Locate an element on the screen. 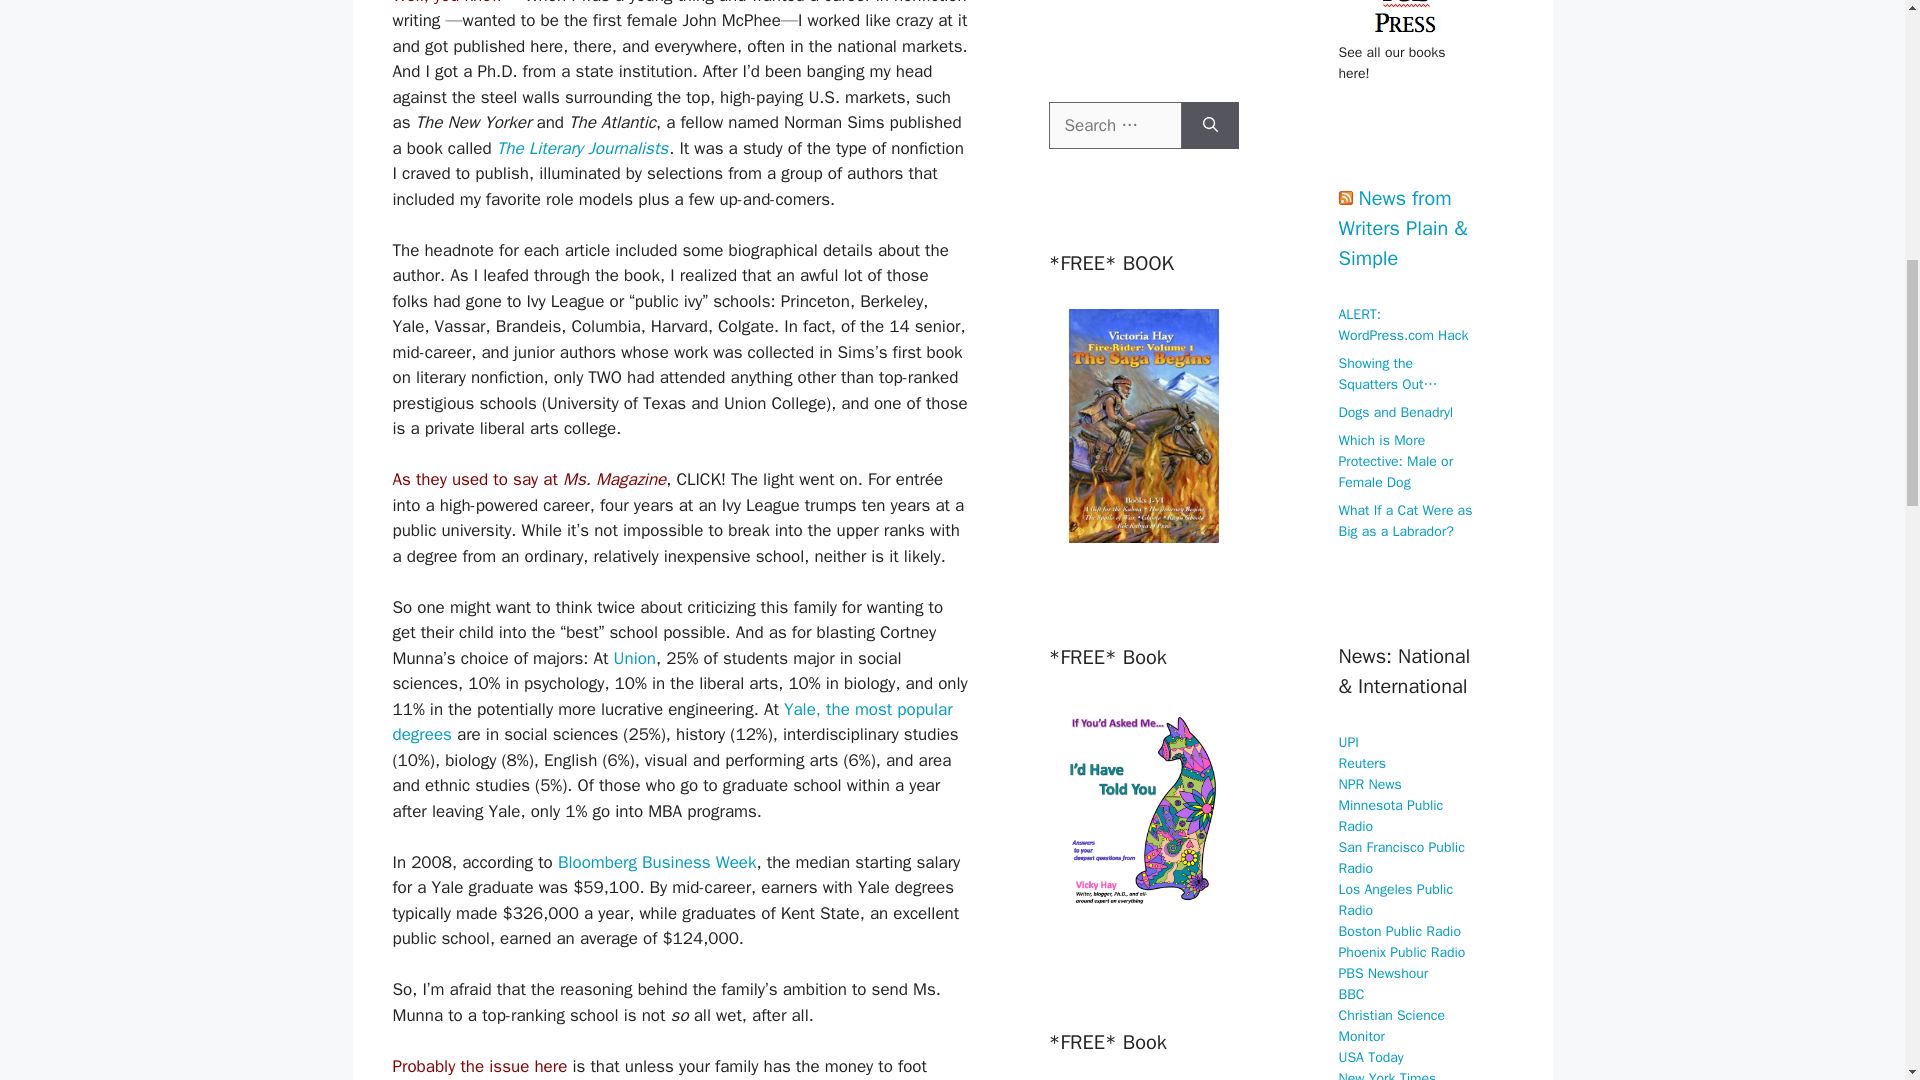 The width and height of the screenshot is (1920, 1080). Bloomberg Business Week is located at coordinates (657, 862).